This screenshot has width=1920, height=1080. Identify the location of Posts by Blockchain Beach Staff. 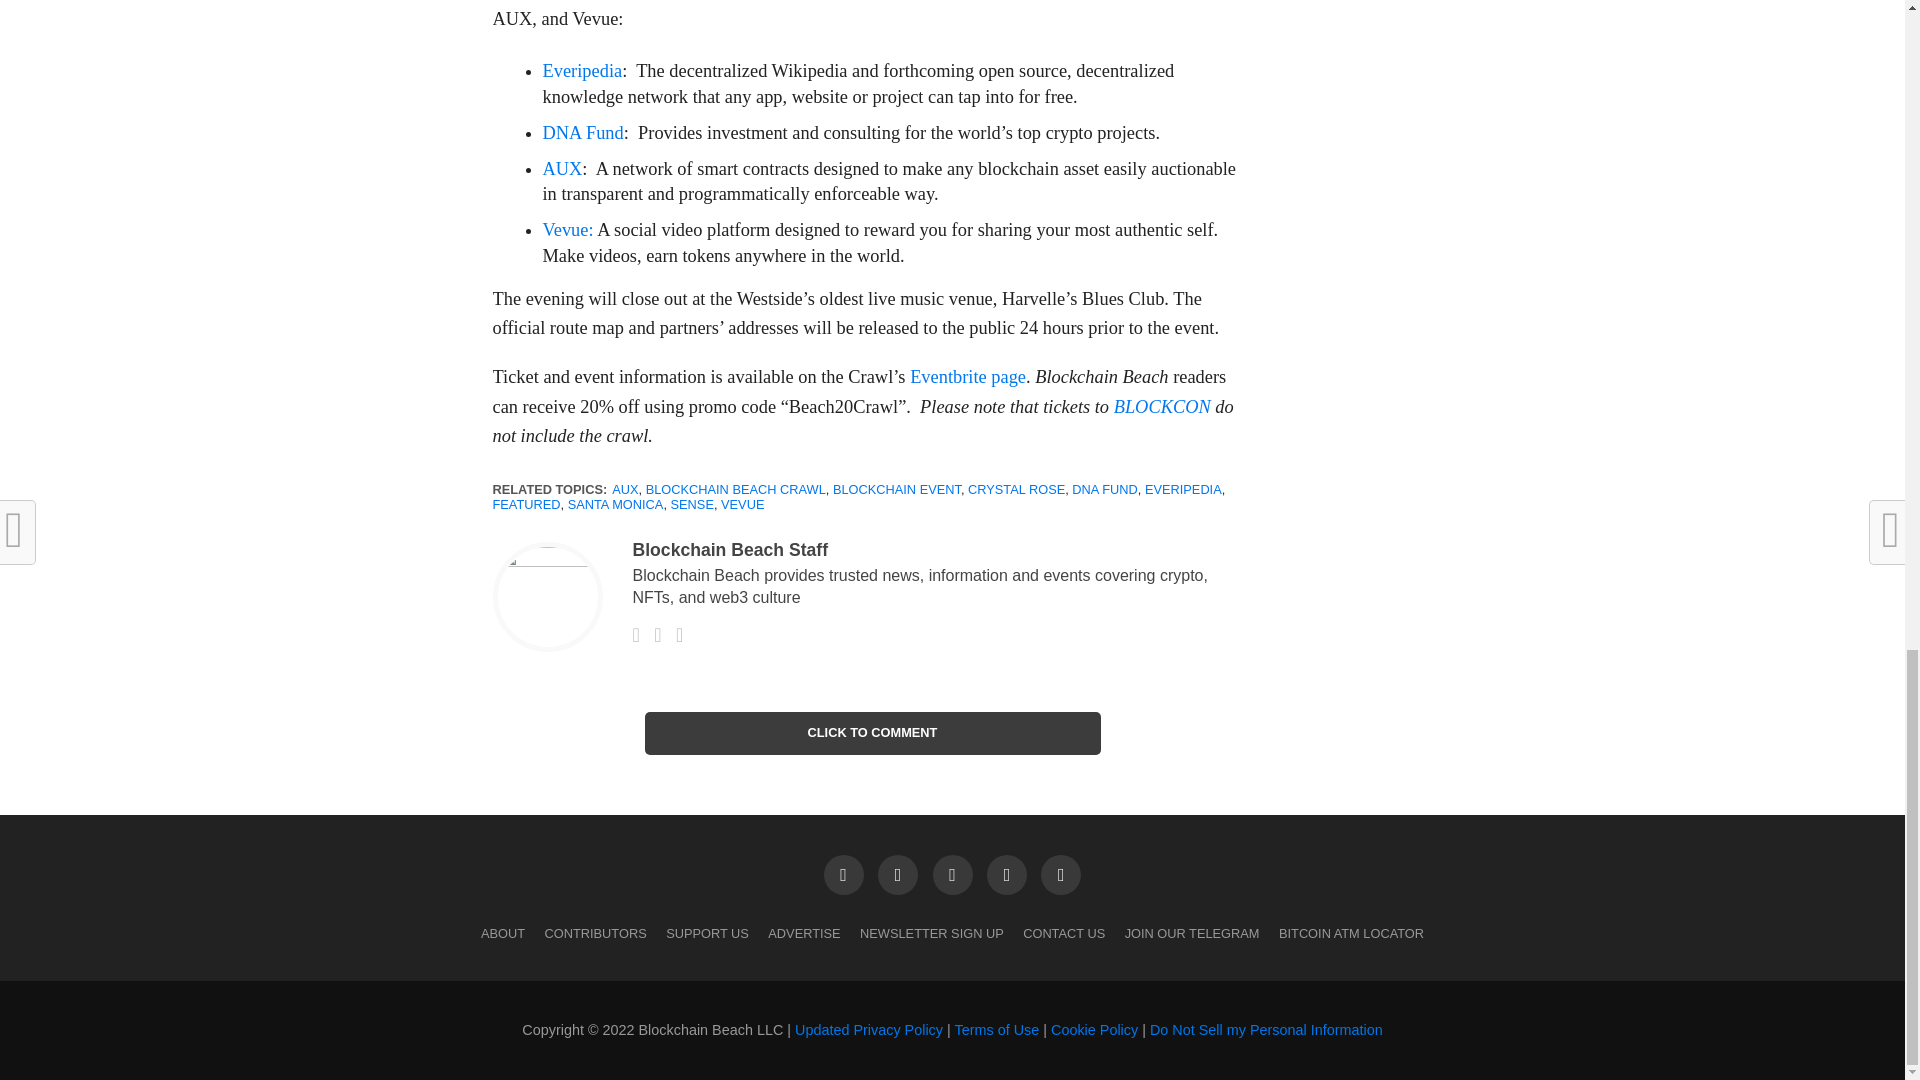
(729, 550).